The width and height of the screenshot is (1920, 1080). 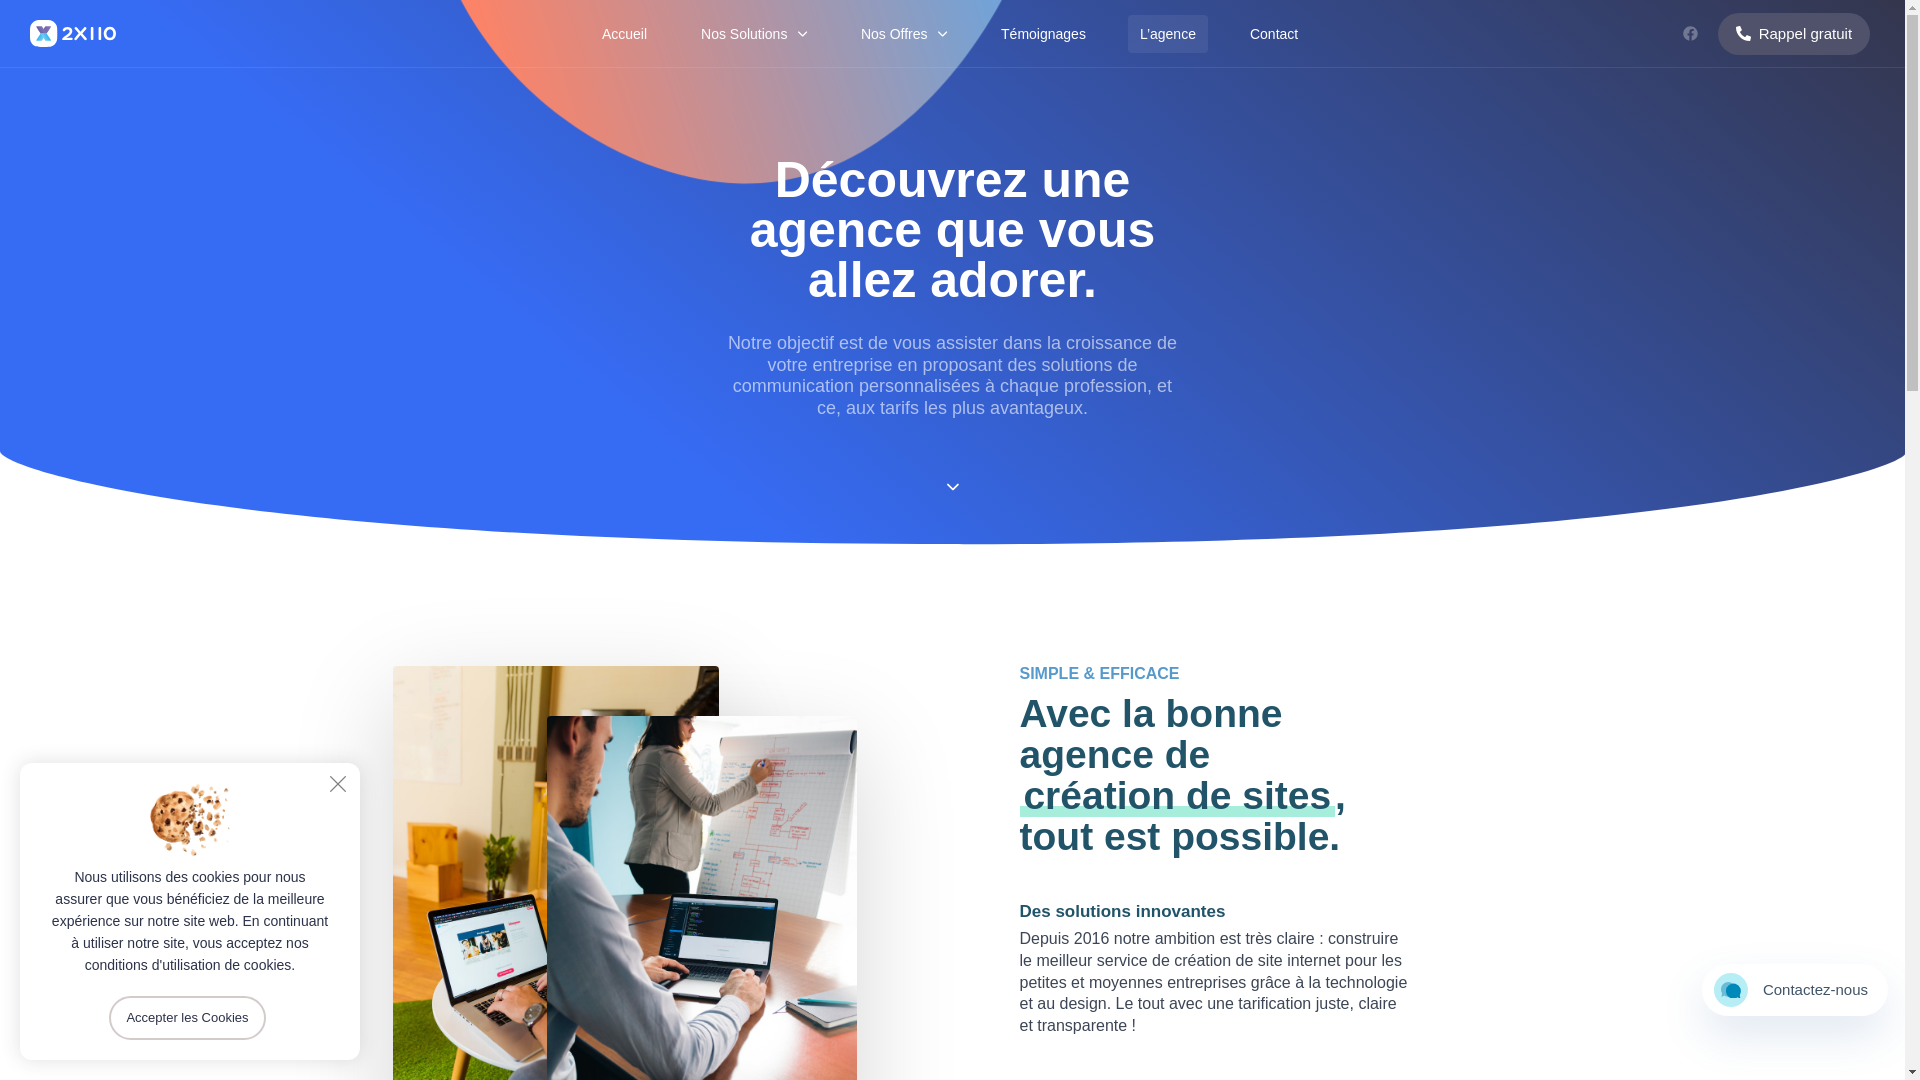 What do you see at coordinates (624, 34) in the screenshot?
I see `Accueil` at bounding box center [624, 34].